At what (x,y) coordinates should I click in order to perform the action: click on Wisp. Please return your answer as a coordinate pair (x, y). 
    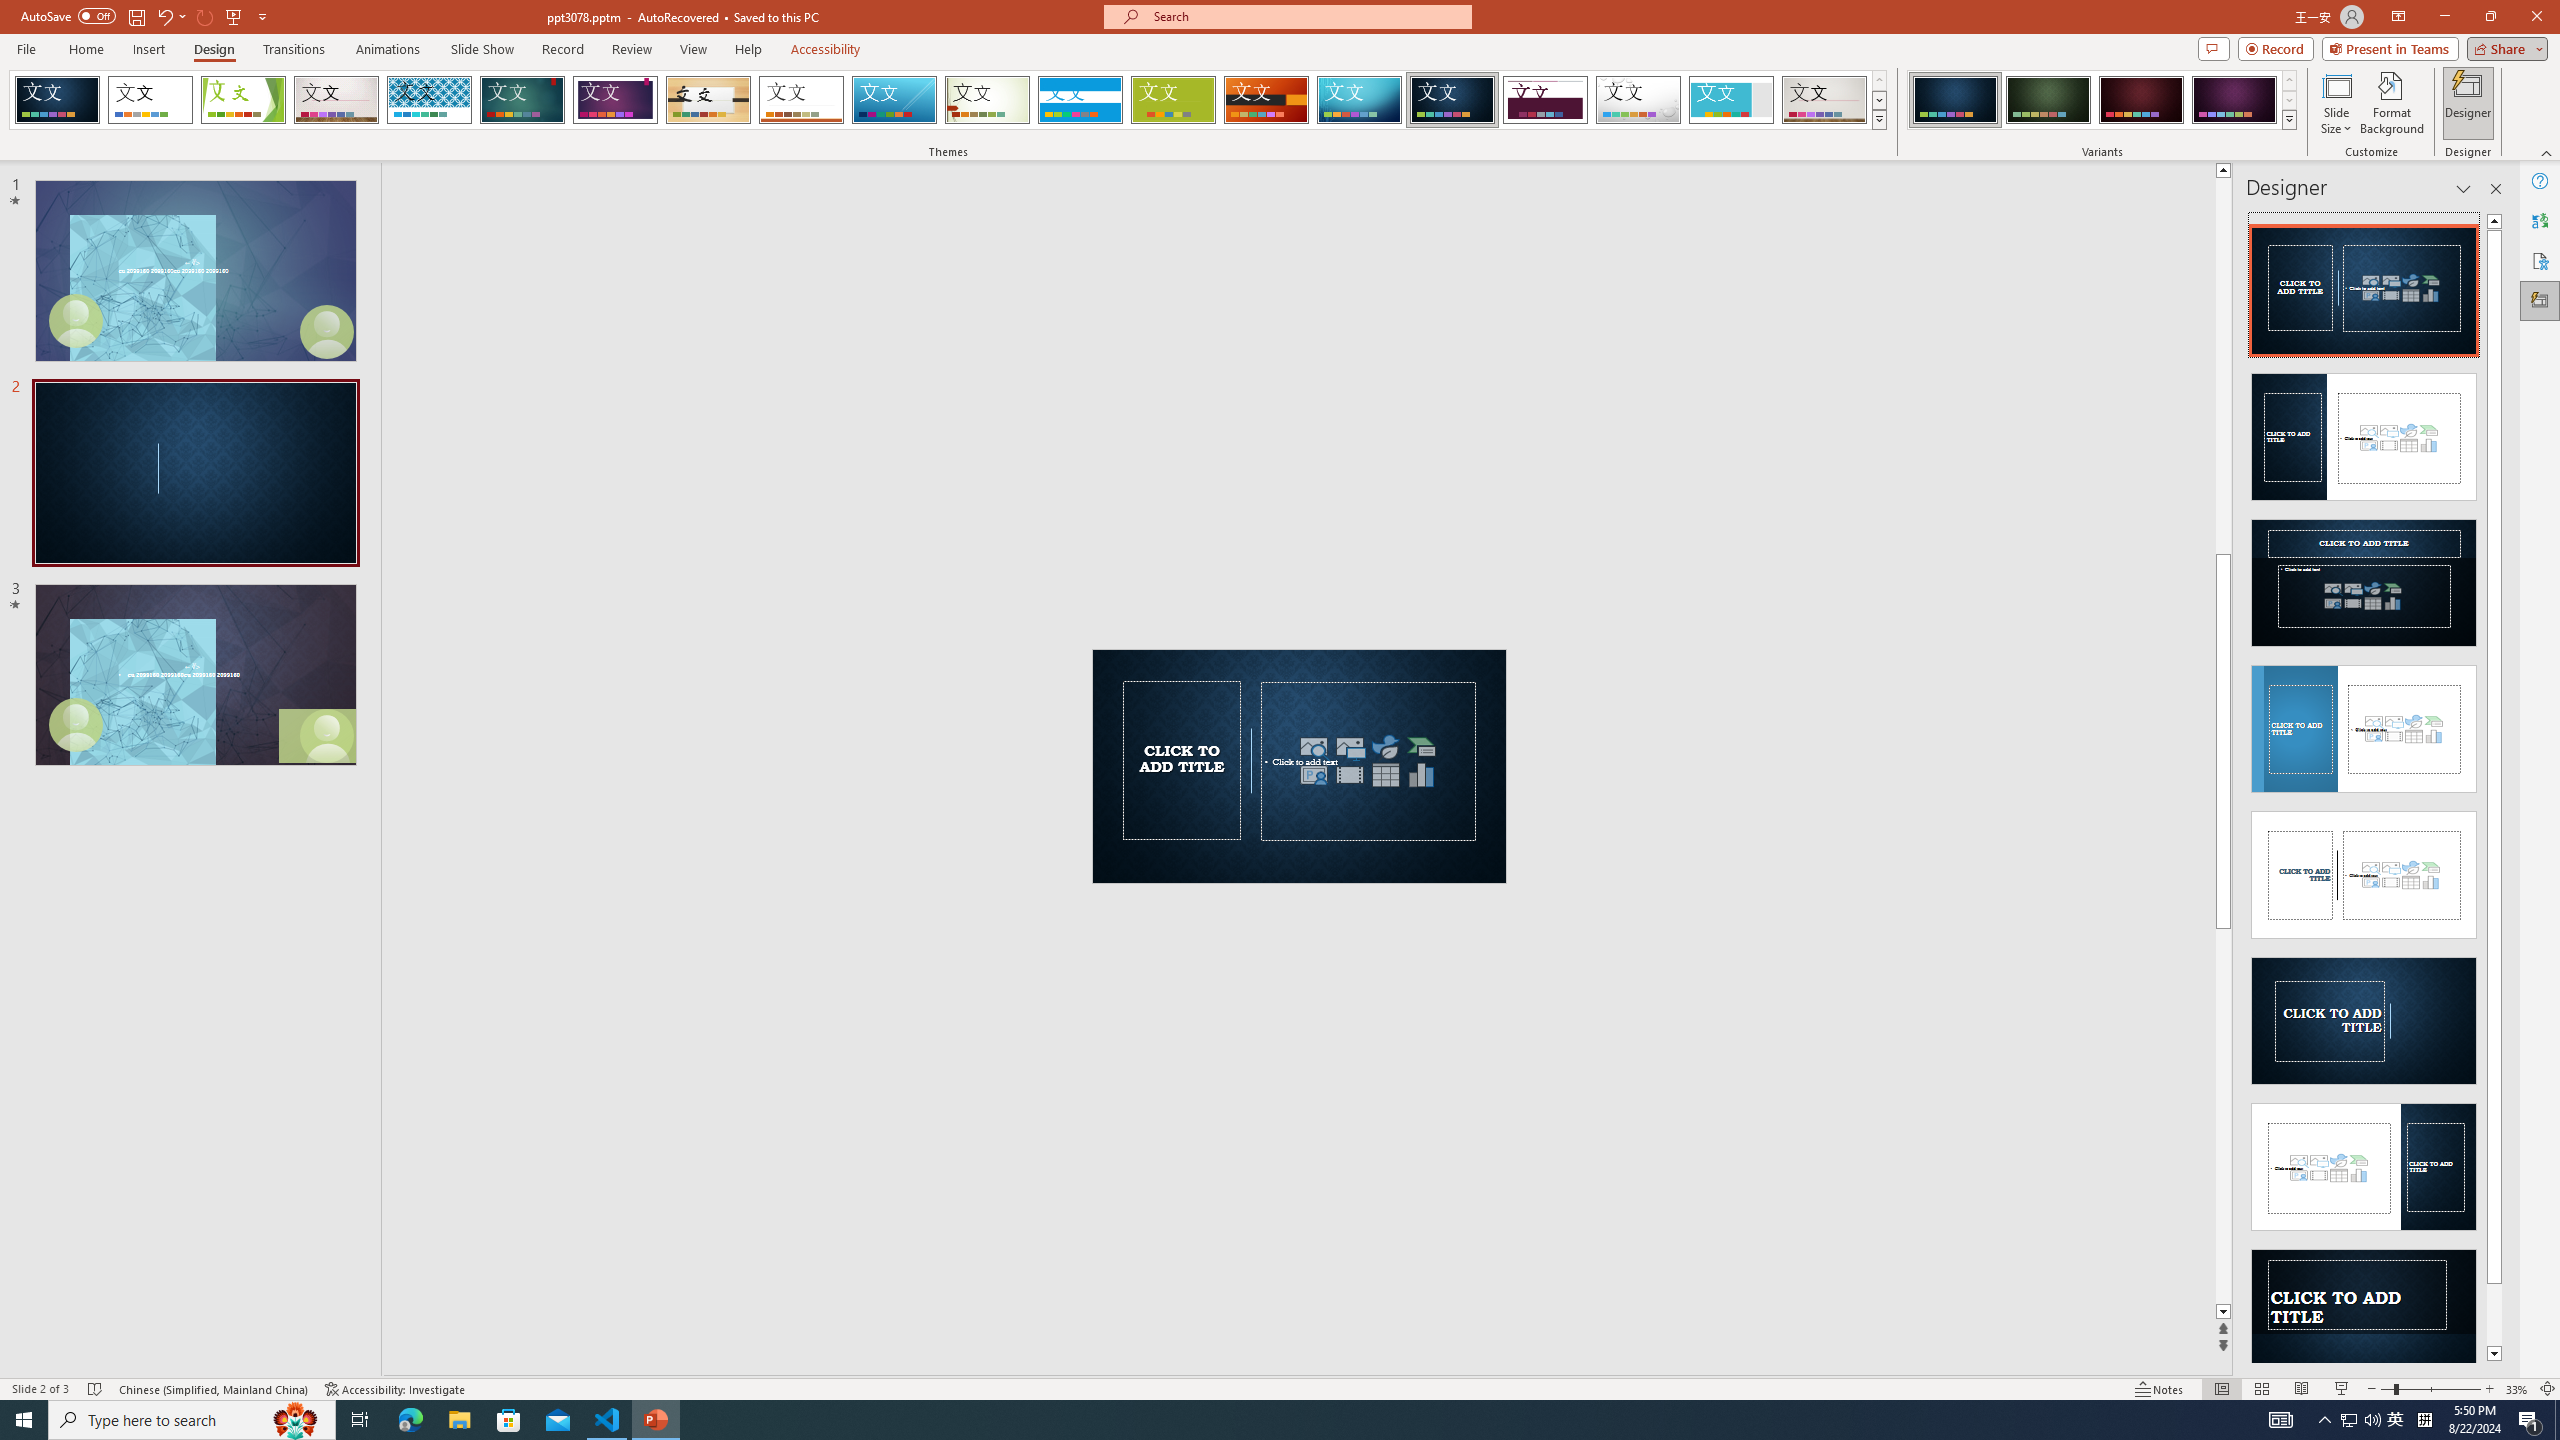
    Looking at the image, I should click on (988, 100).